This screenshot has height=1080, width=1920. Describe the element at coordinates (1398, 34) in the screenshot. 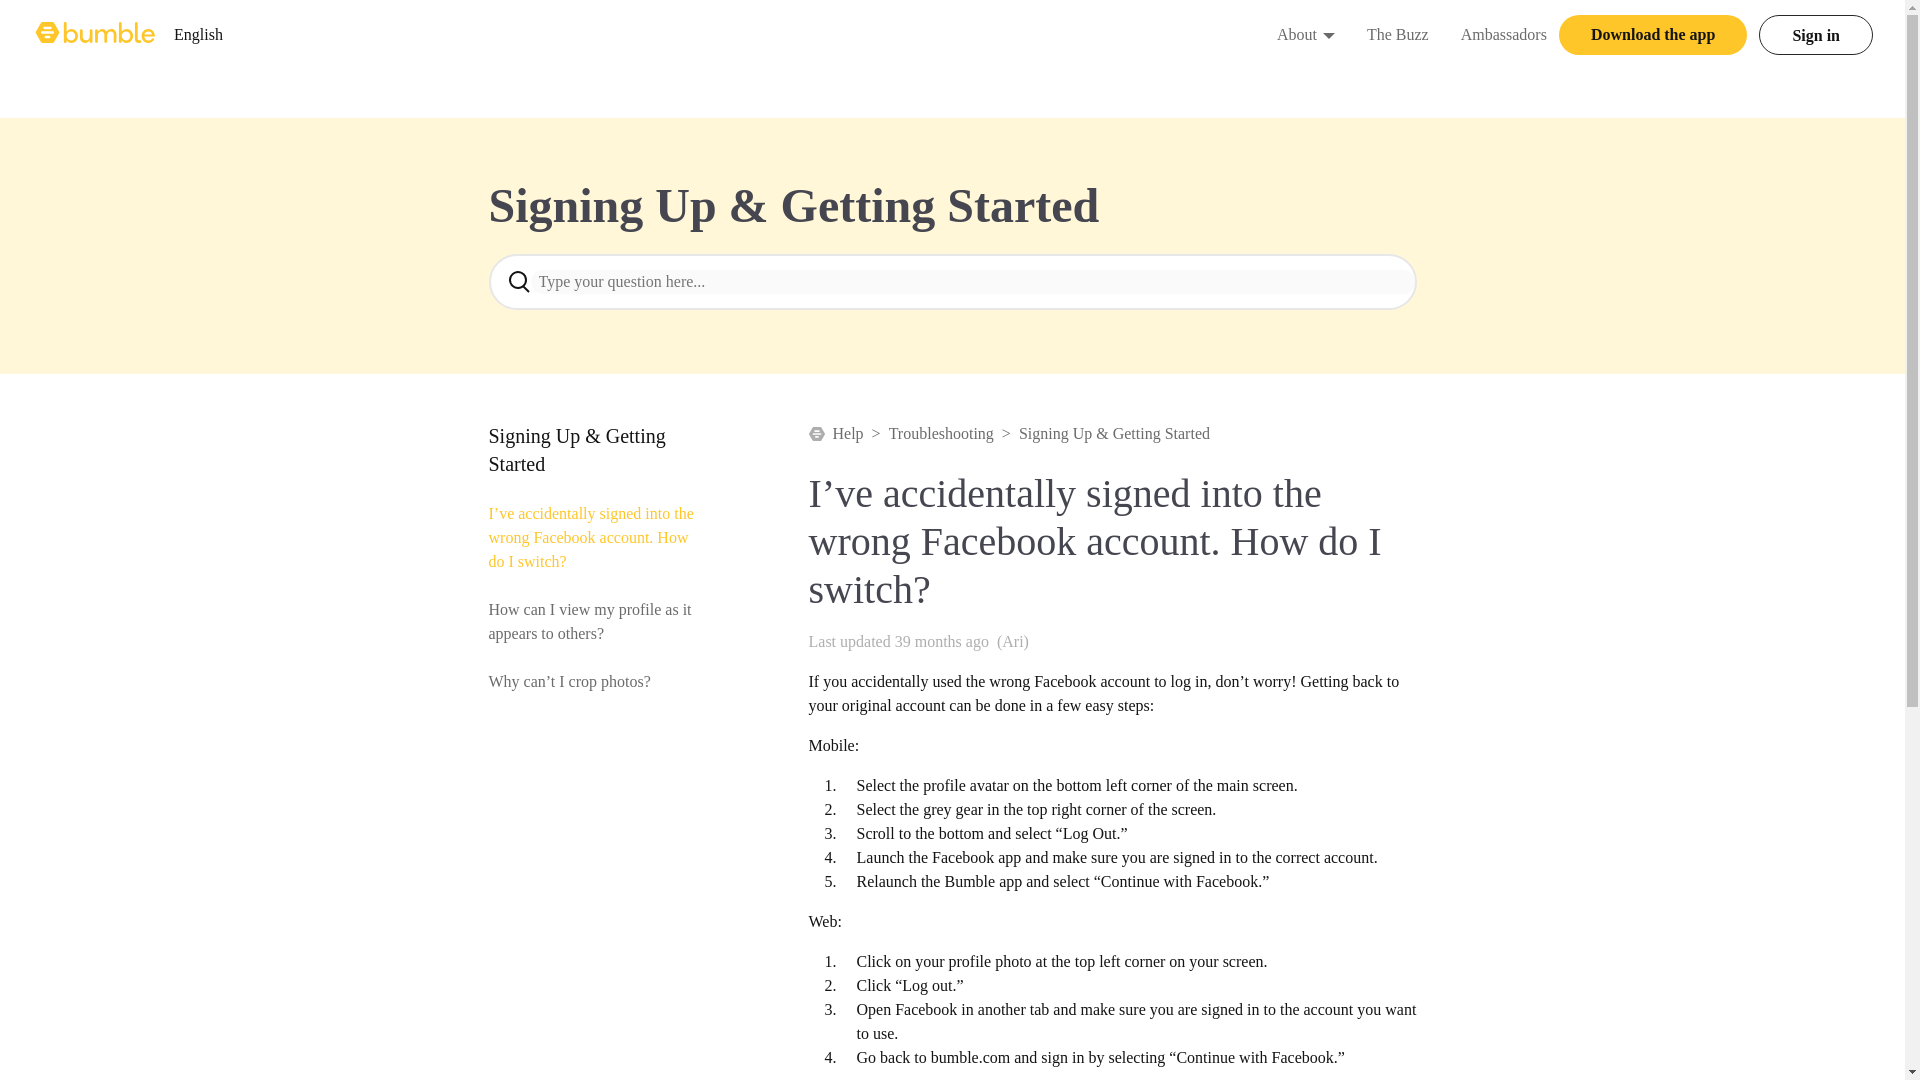

I see `The Buzz` at that location.